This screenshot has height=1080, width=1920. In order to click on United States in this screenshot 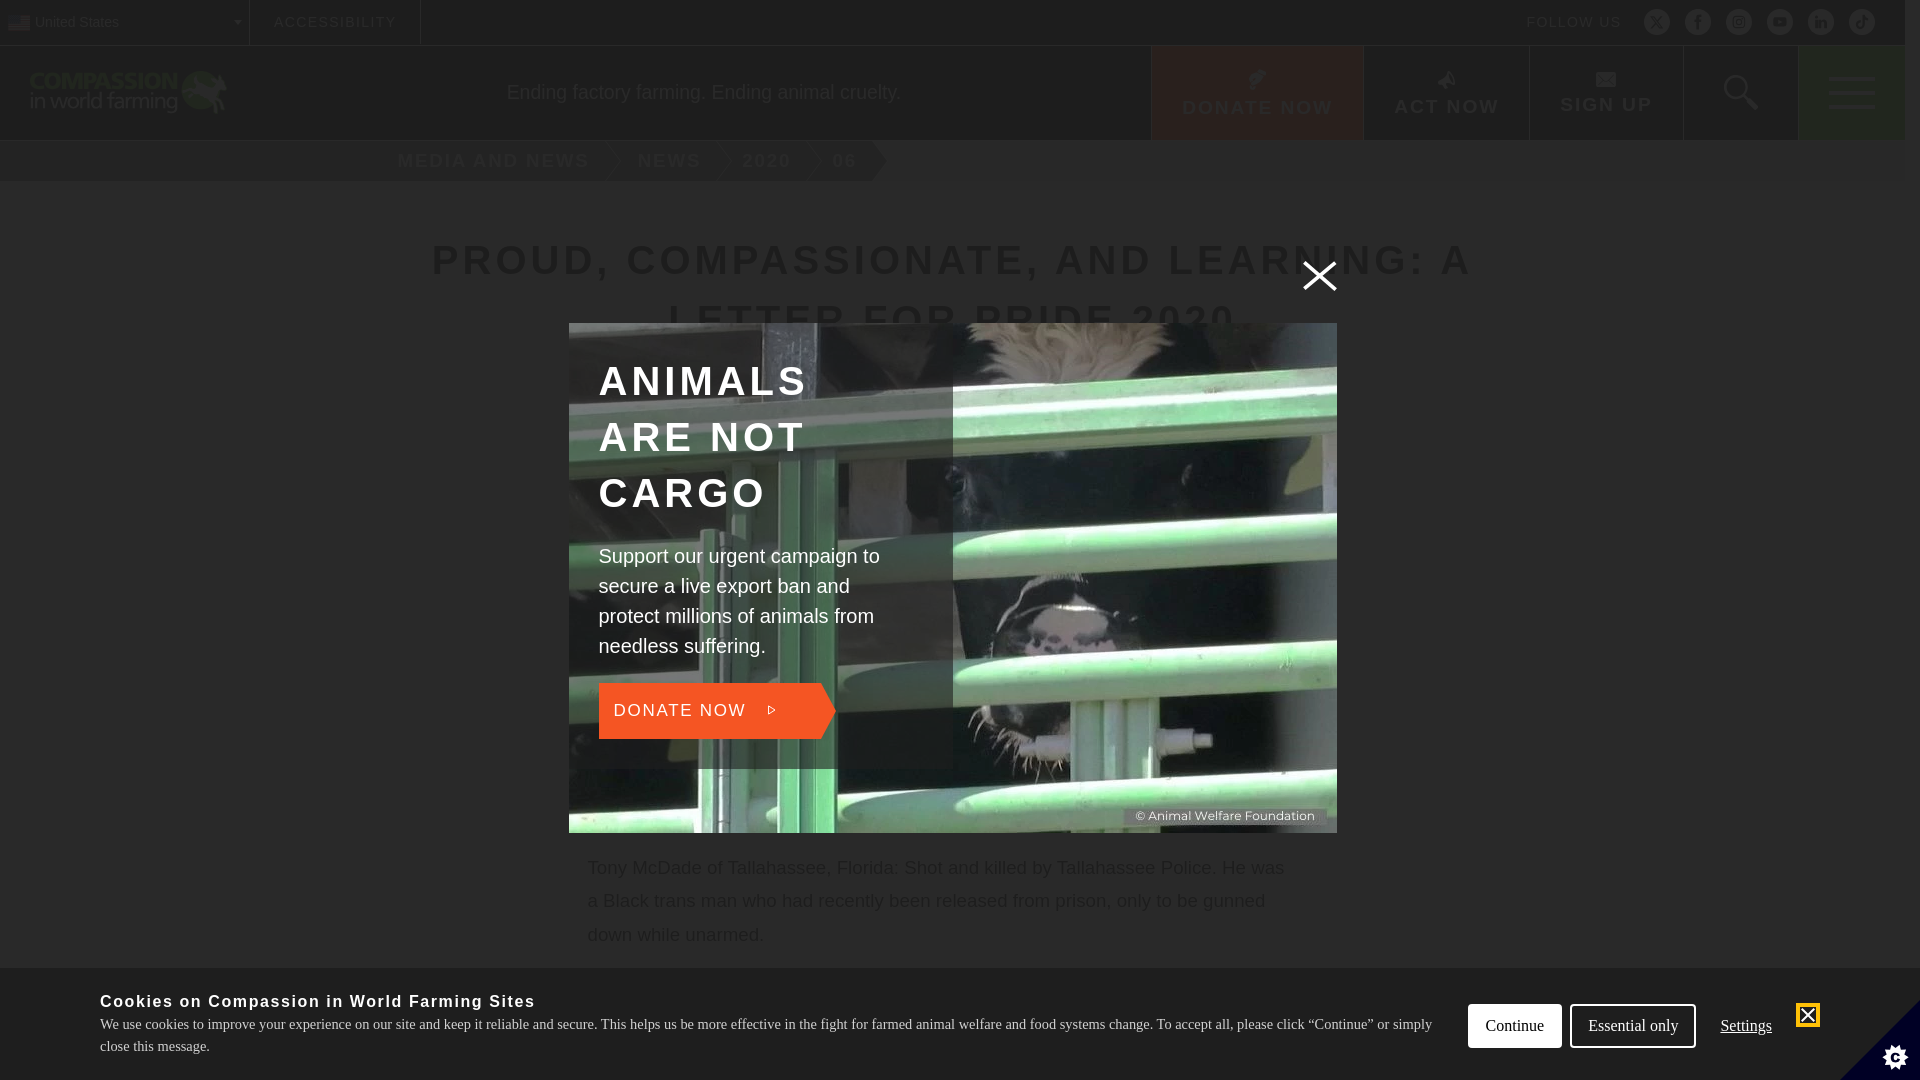, I will do `click(124, 22)`.